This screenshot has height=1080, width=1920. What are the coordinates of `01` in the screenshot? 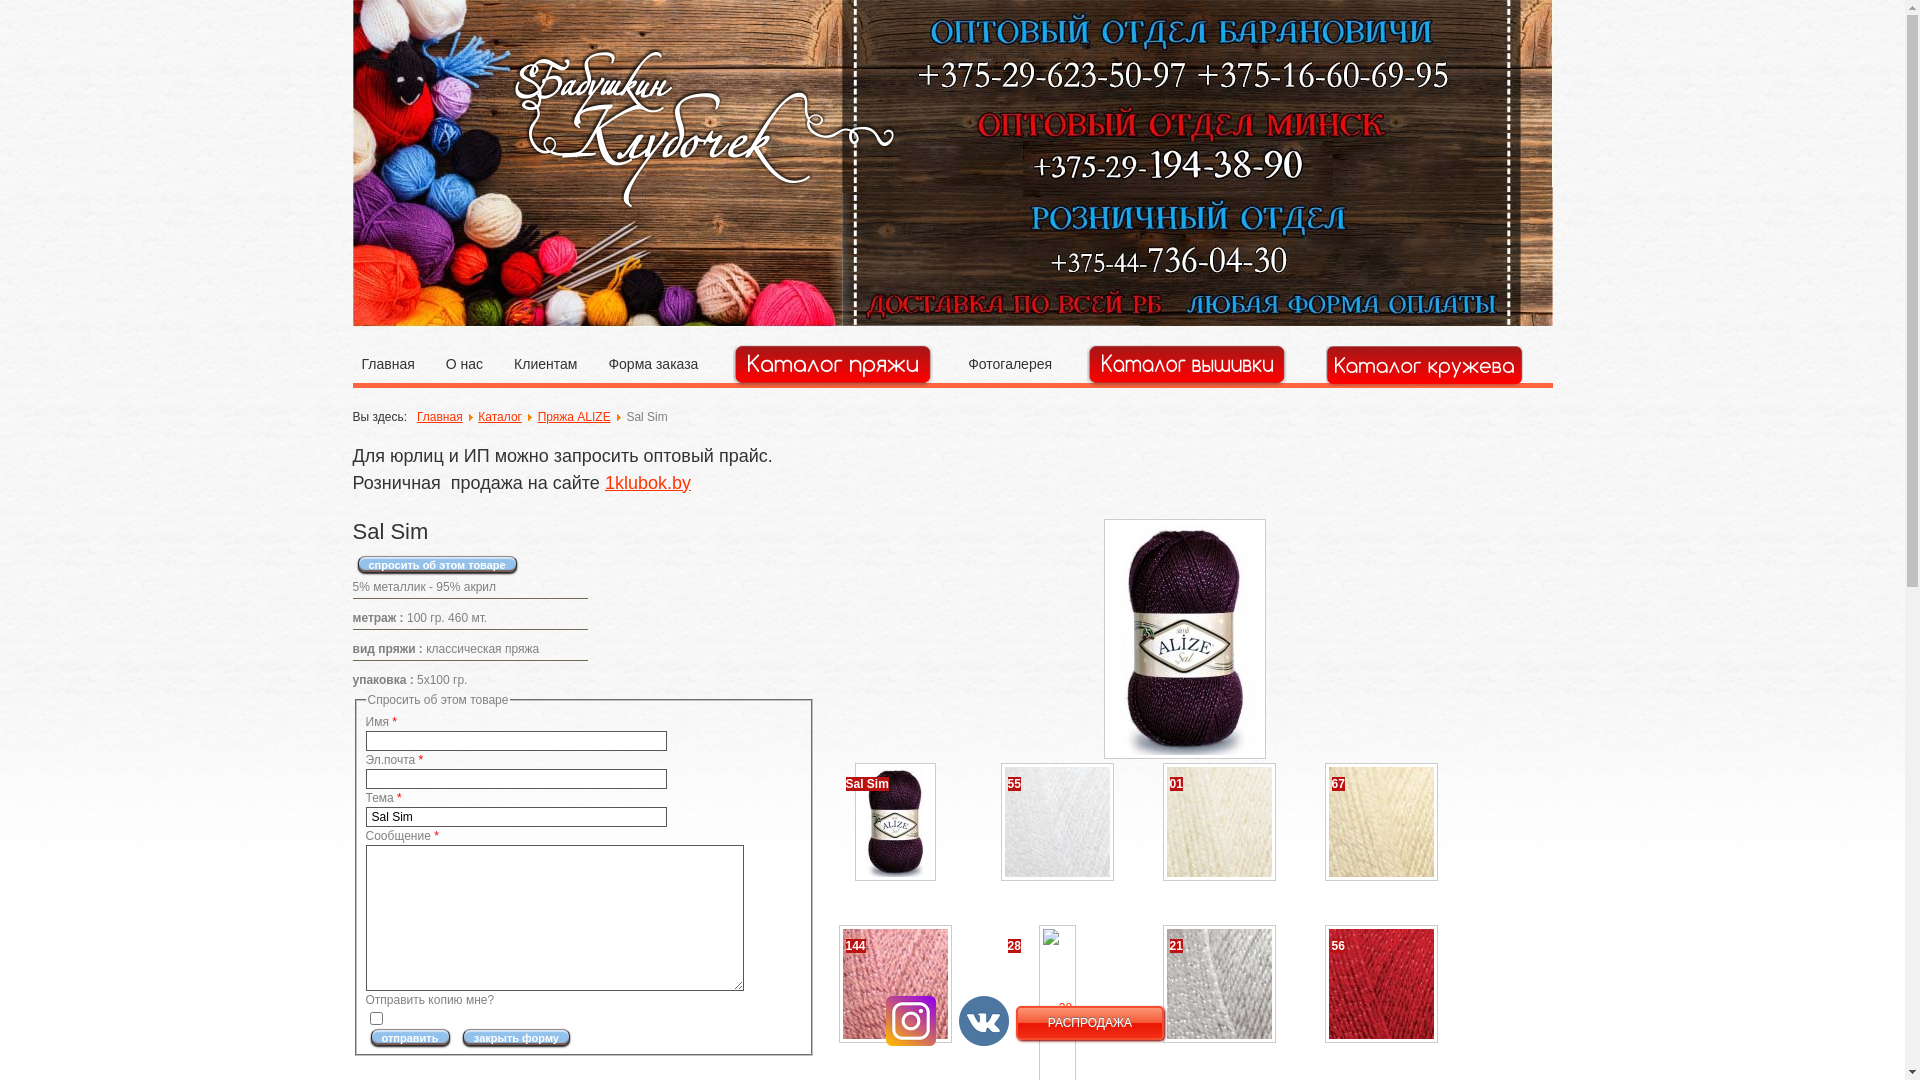 It's located at (1220, 821).